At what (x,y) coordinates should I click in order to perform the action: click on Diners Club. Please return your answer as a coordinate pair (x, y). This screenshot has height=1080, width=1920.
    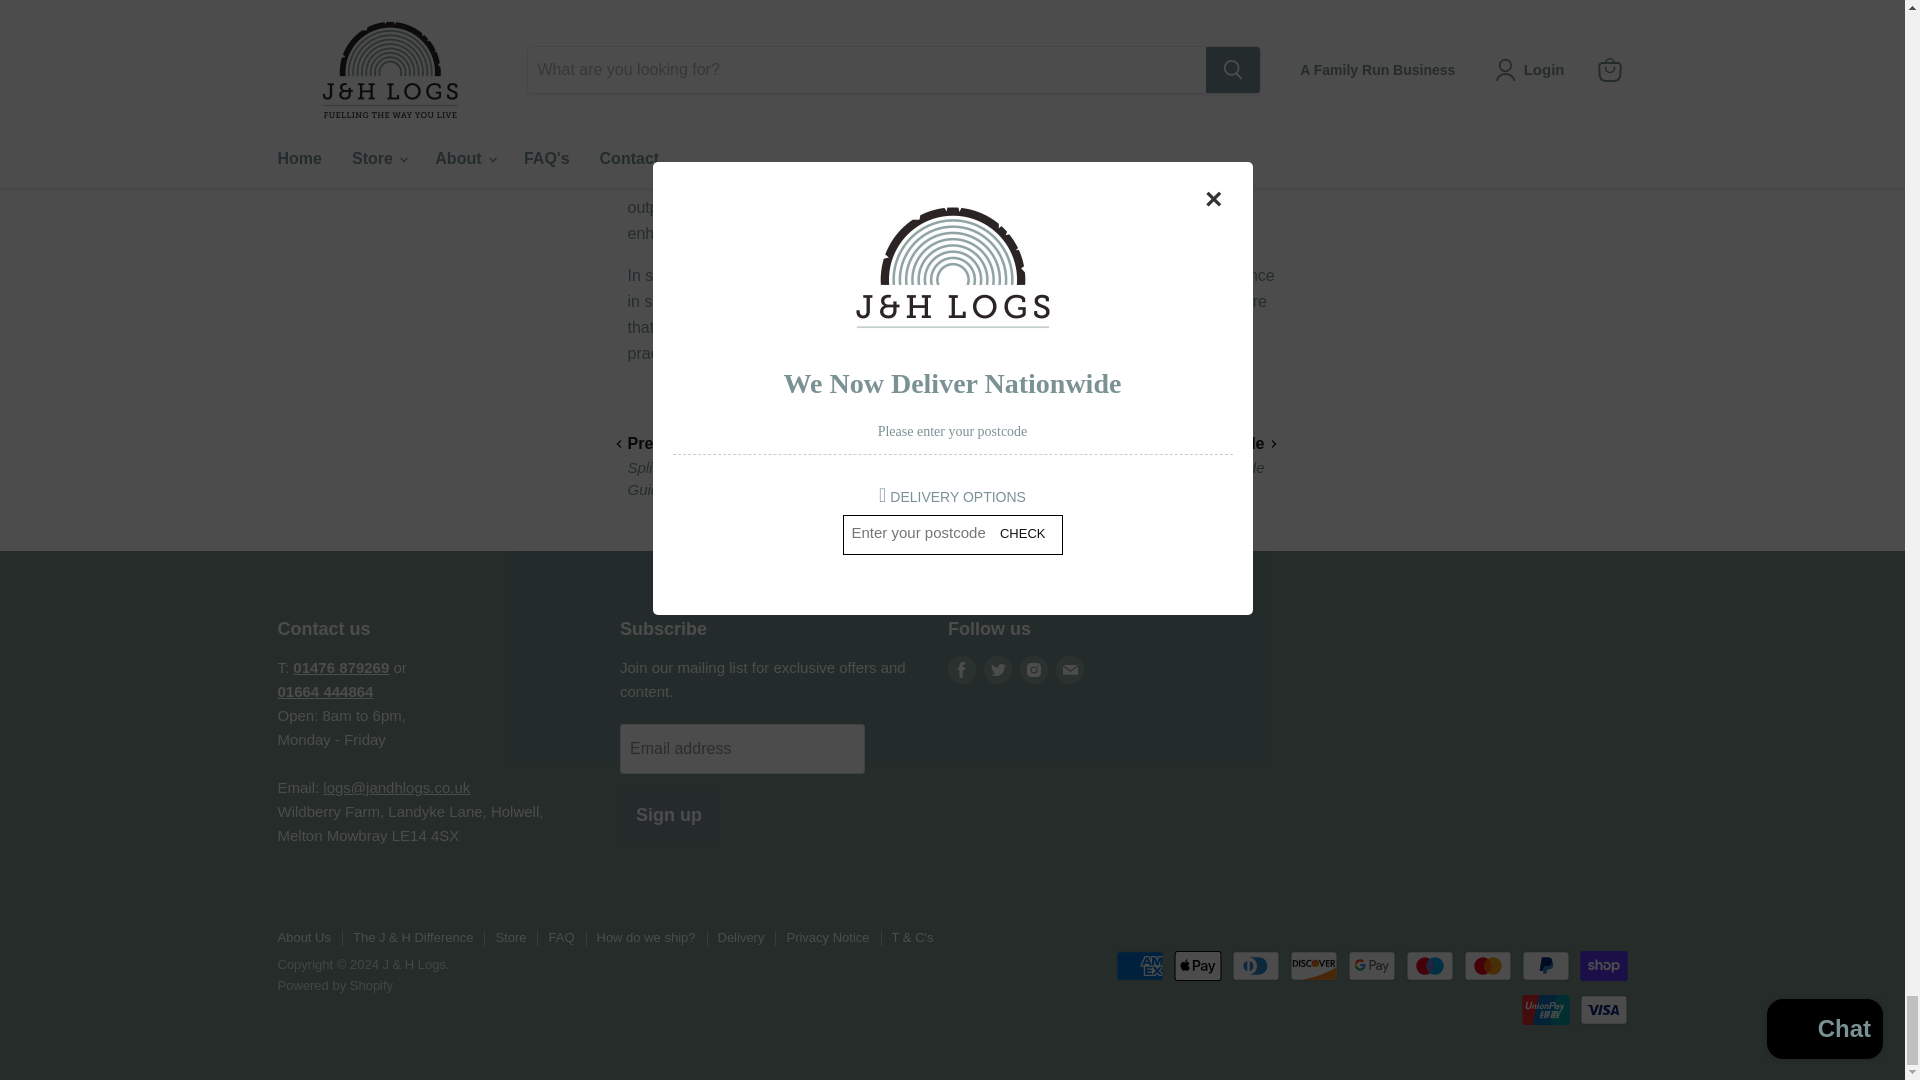
    Looking at the image, I should click on (1256, 966).